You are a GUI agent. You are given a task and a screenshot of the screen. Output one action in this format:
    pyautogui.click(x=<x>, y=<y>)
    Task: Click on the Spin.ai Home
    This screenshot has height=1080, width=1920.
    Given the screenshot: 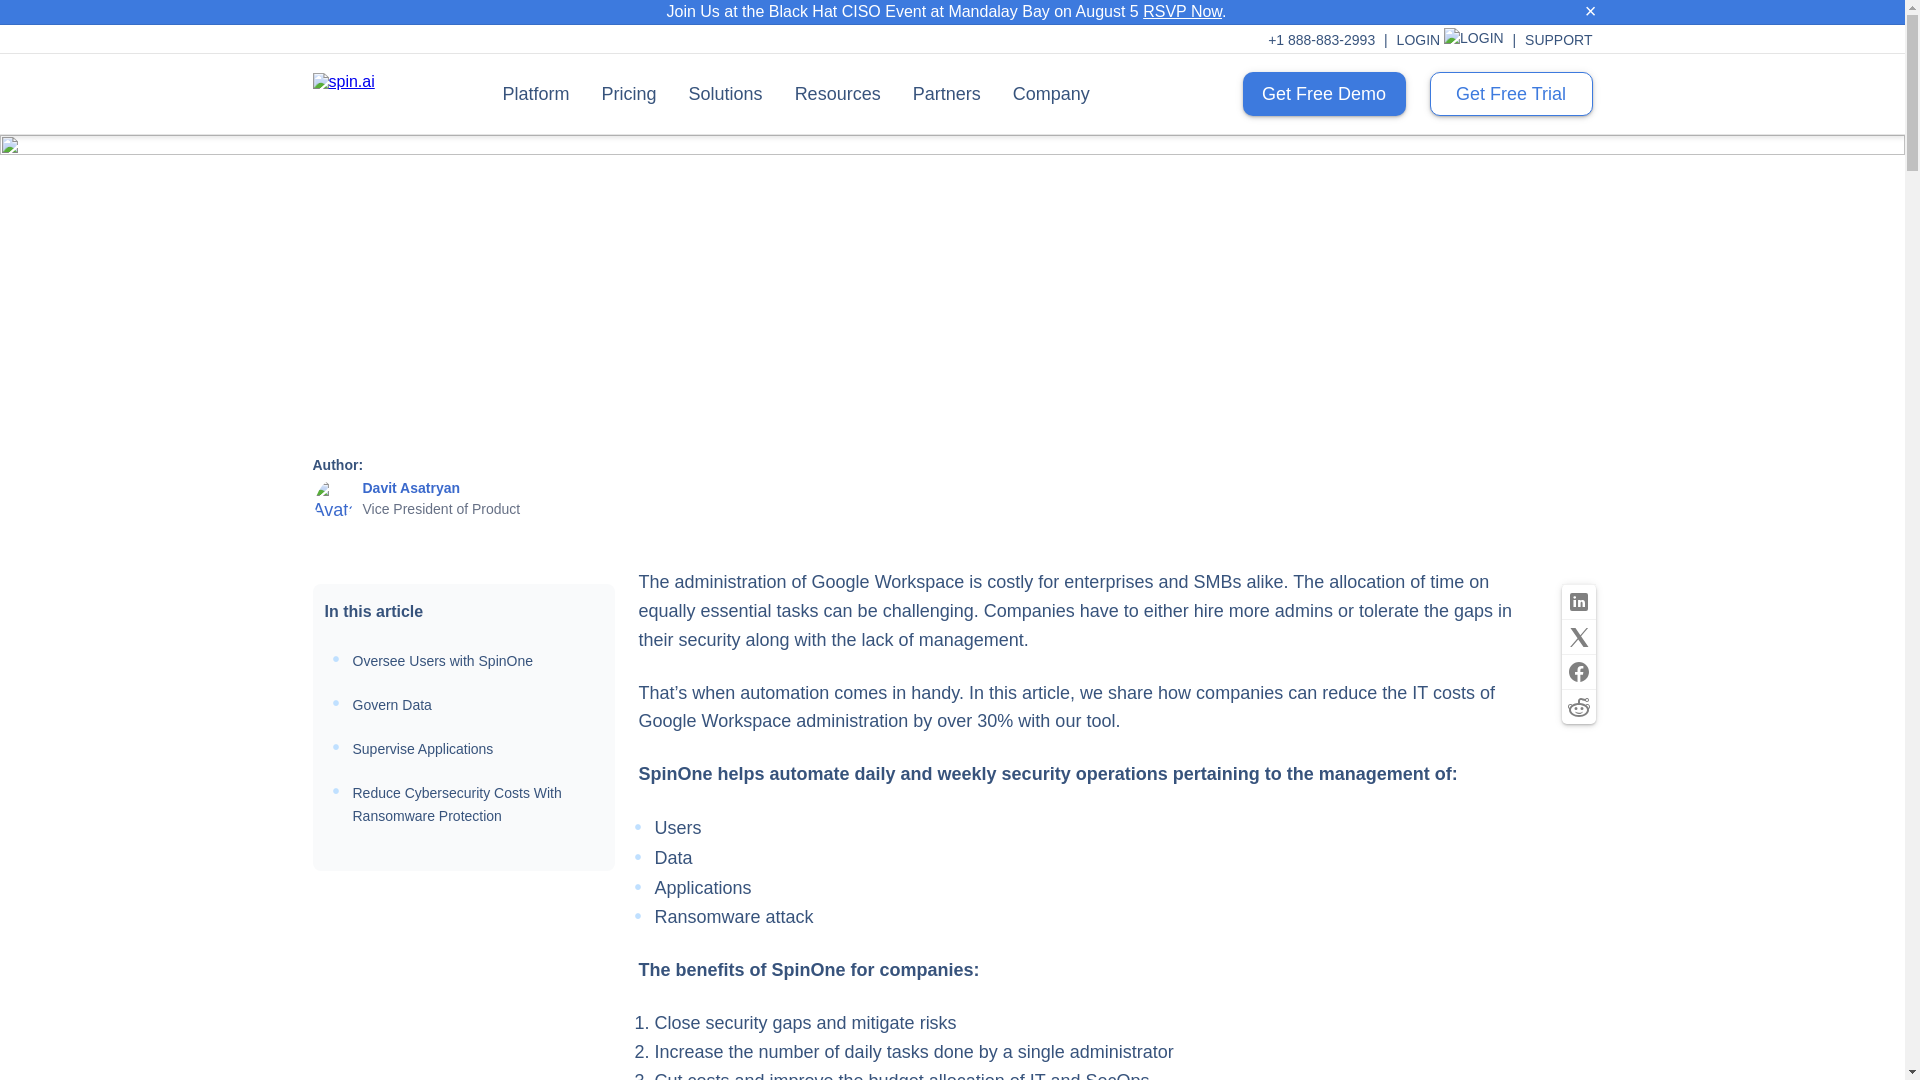 What is the action you would take?
    pyautogui.click(x=376, y=94)
    